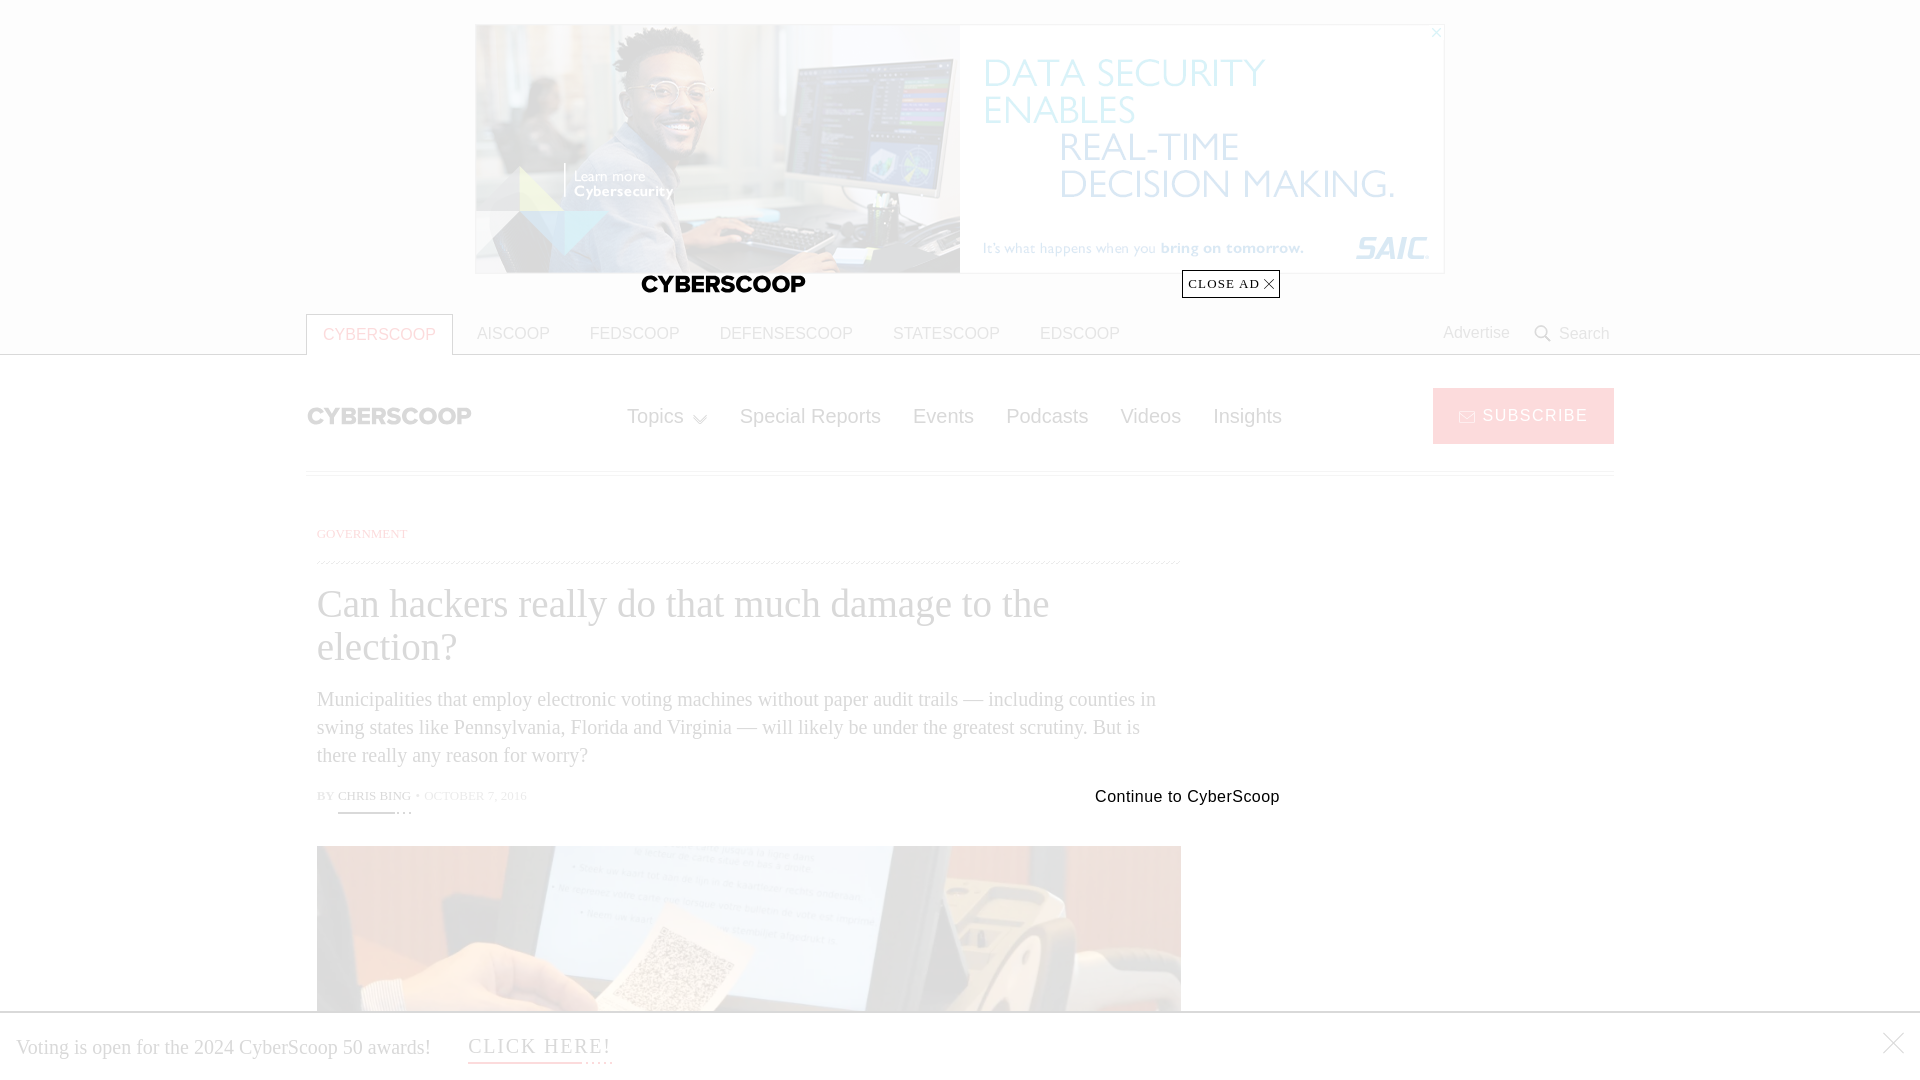 Image resolution: width=1920 pixels, height=1080 pixels. What do you see at coordinates (374, 798) in the screenshot?
I see `Chris Bing` at bounding box center [374, 798].